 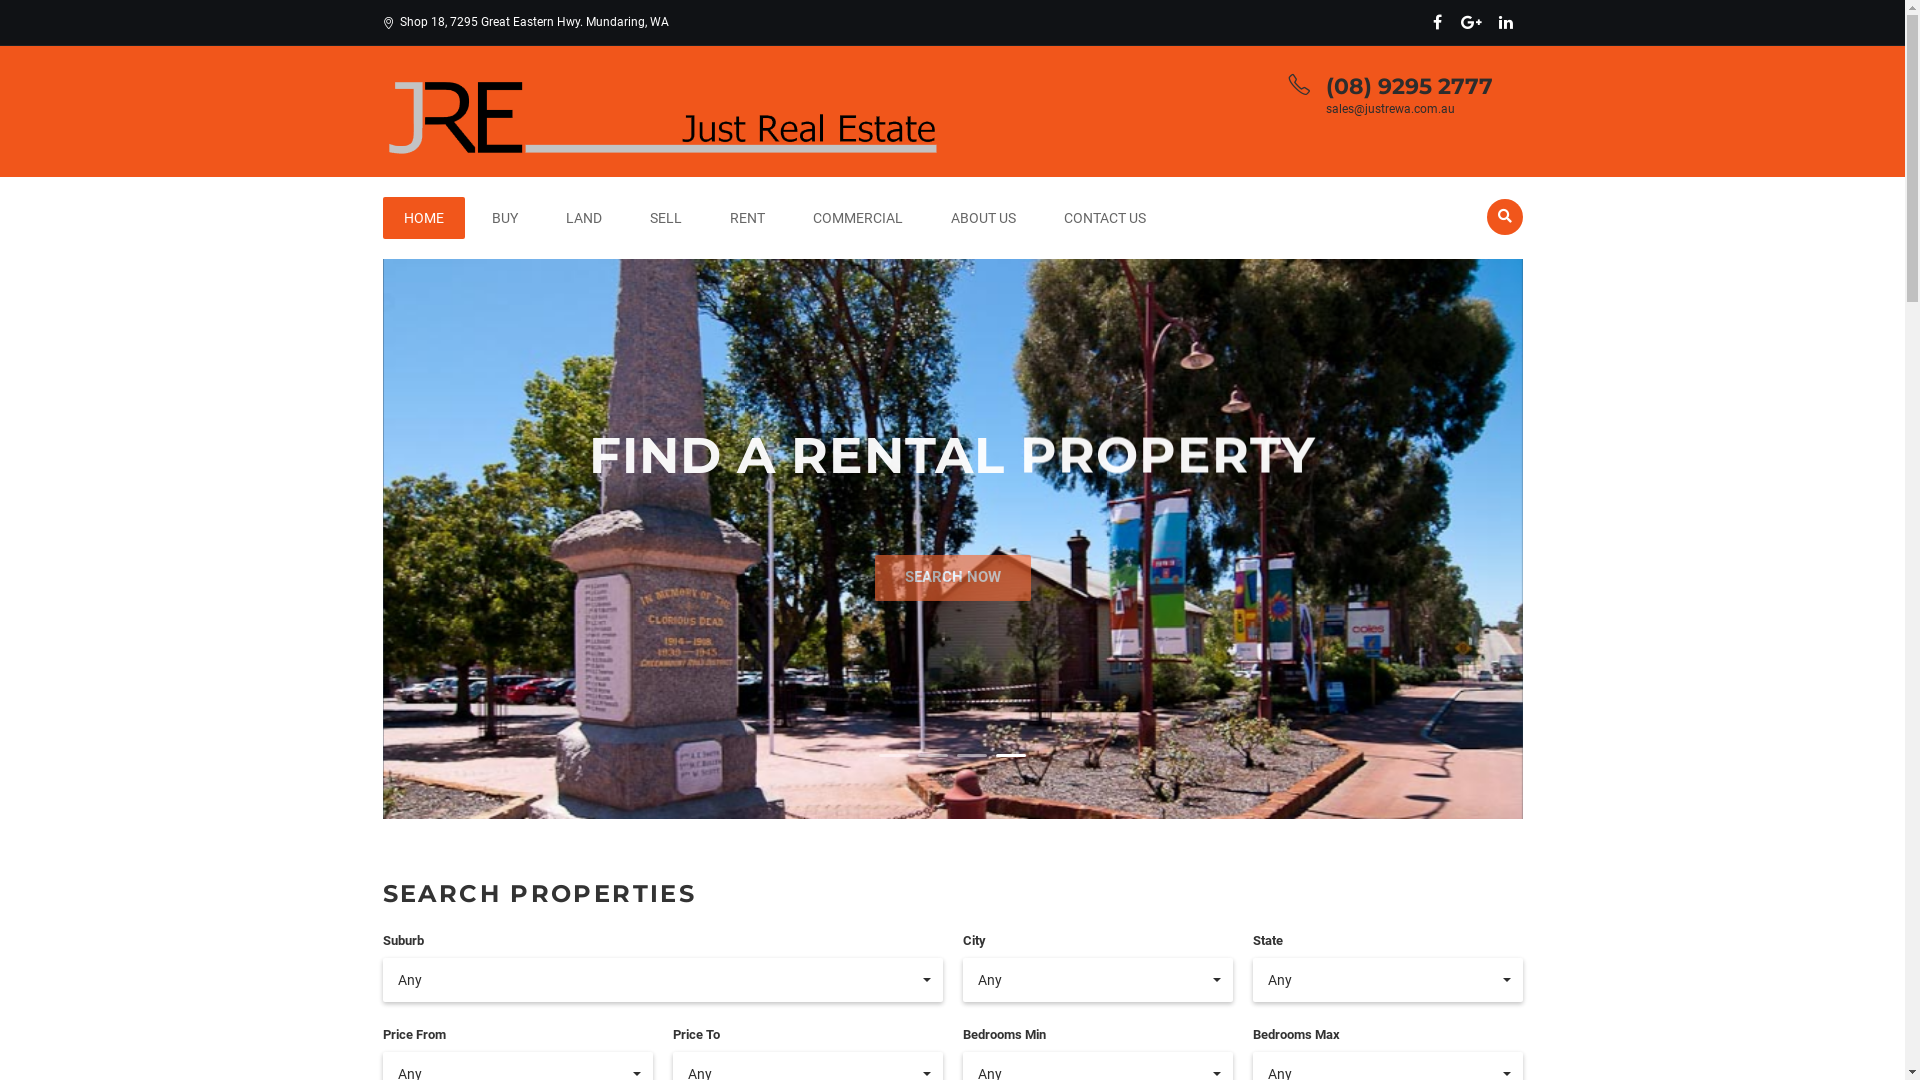 I want to click on SELL, so click(x=665, y=218).